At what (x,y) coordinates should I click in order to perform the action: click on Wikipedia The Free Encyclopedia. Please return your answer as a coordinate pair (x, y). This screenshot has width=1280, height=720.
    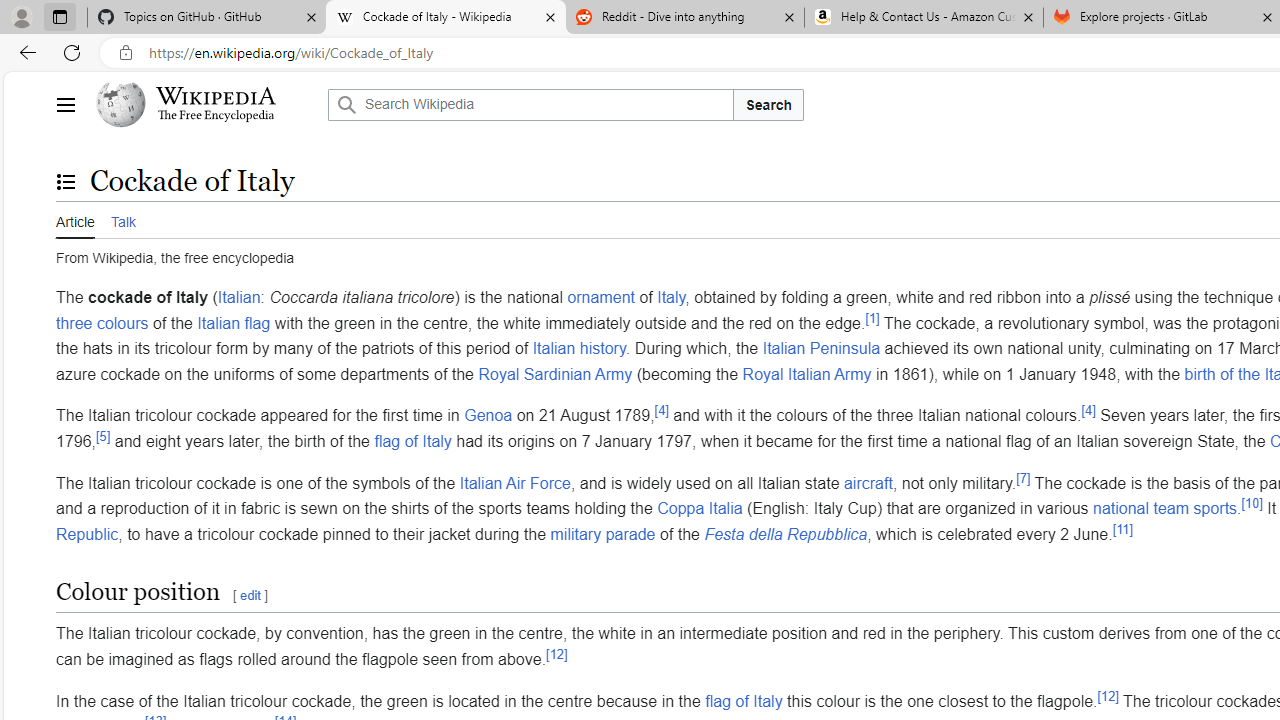
    Looking at the image, I should click on (206, 104).